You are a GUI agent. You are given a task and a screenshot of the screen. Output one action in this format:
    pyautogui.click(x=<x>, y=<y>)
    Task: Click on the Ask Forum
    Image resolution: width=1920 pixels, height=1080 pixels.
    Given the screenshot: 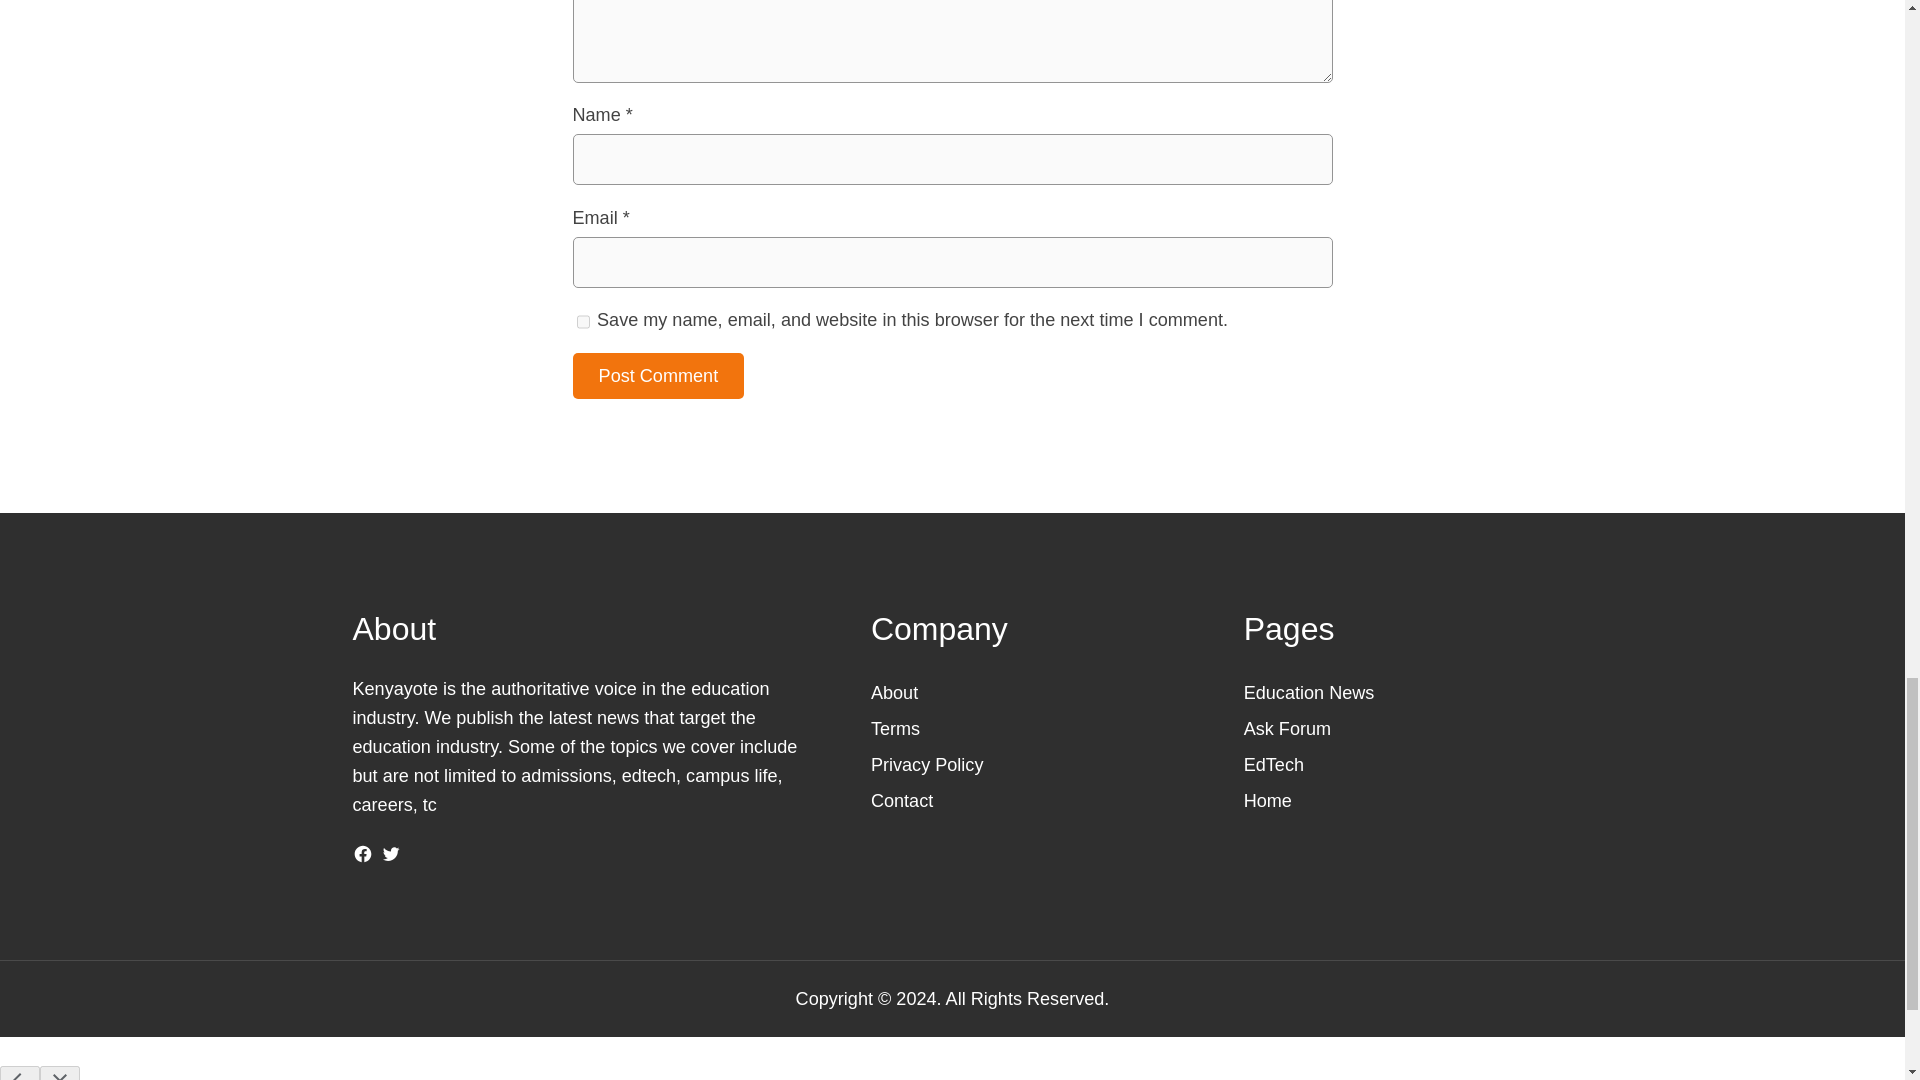 What is the action you would take?
    pyautogui.click(x=1287, y=728)
    